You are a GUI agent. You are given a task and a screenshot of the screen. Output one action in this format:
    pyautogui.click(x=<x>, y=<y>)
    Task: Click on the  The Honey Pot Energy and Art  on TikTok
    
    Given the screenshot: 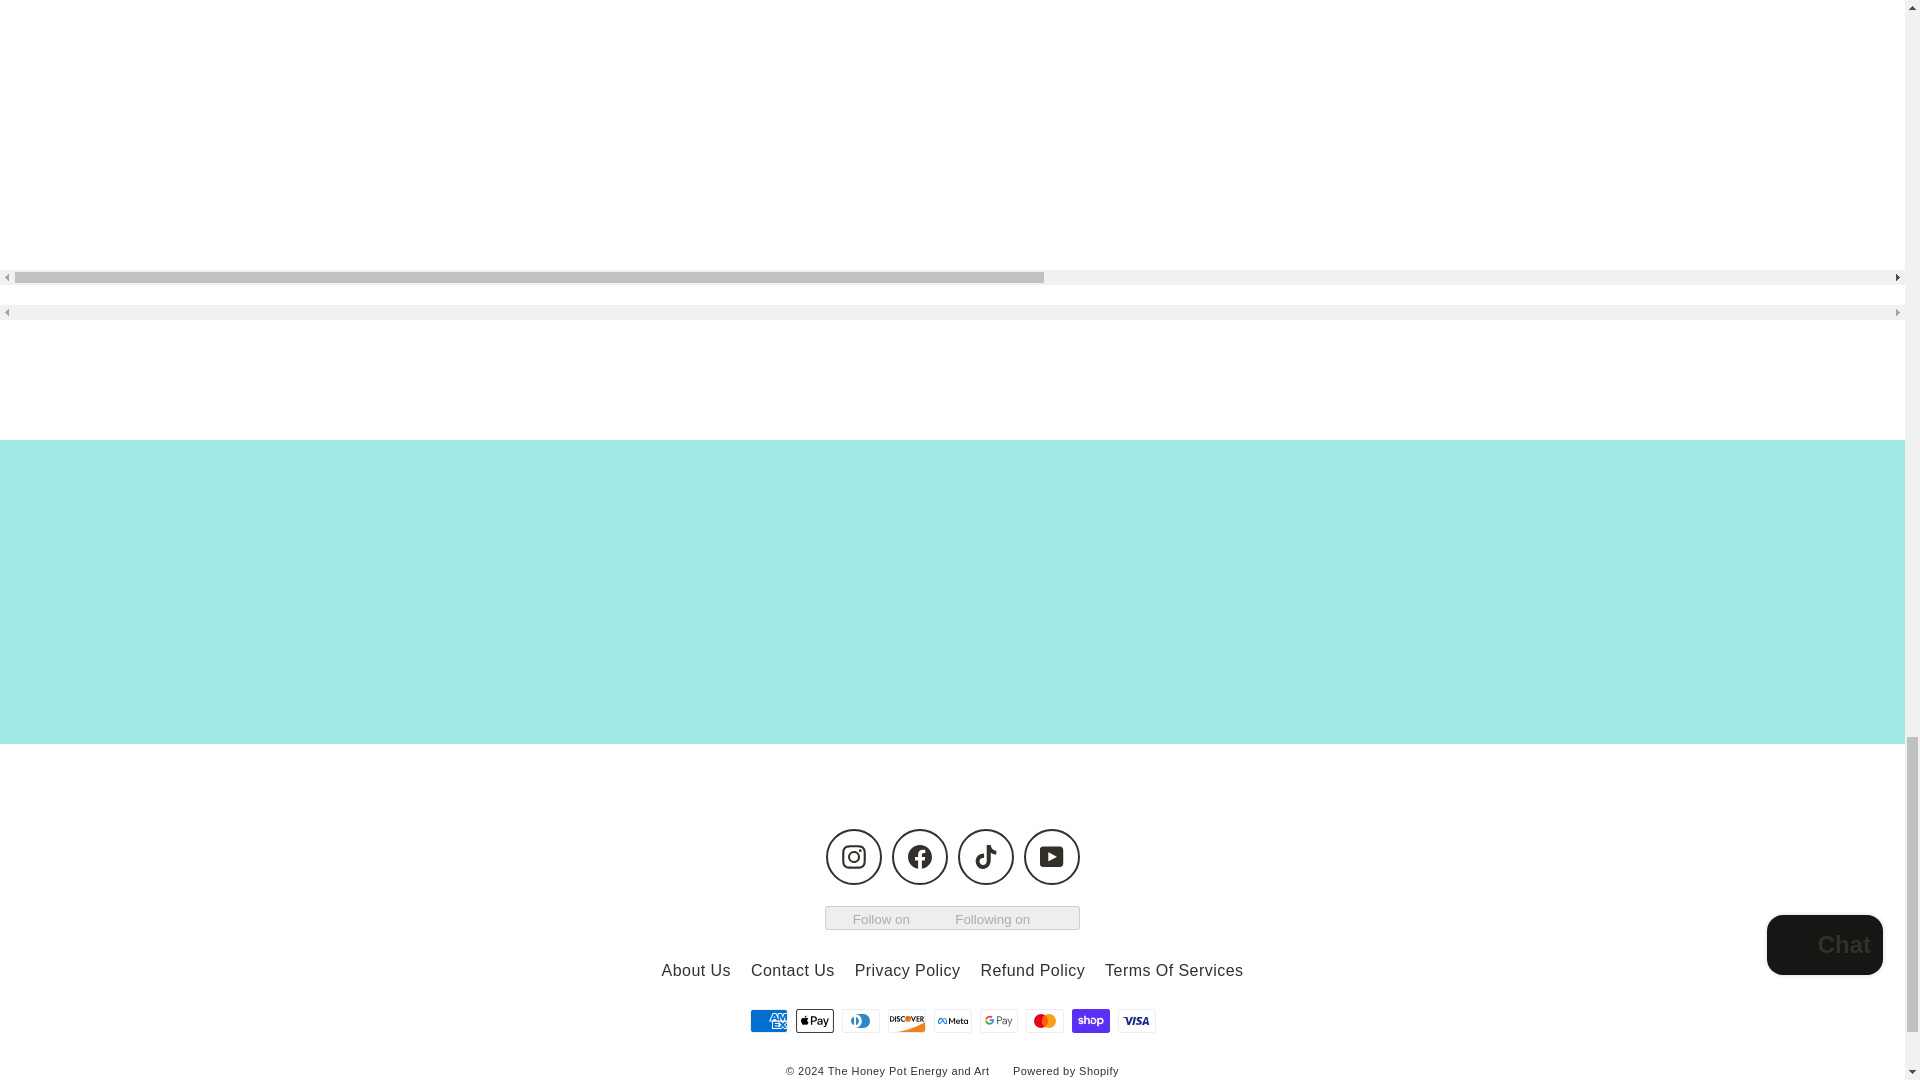 What is the action you would take?
    pyautogui.click(x=986, y=856)
    